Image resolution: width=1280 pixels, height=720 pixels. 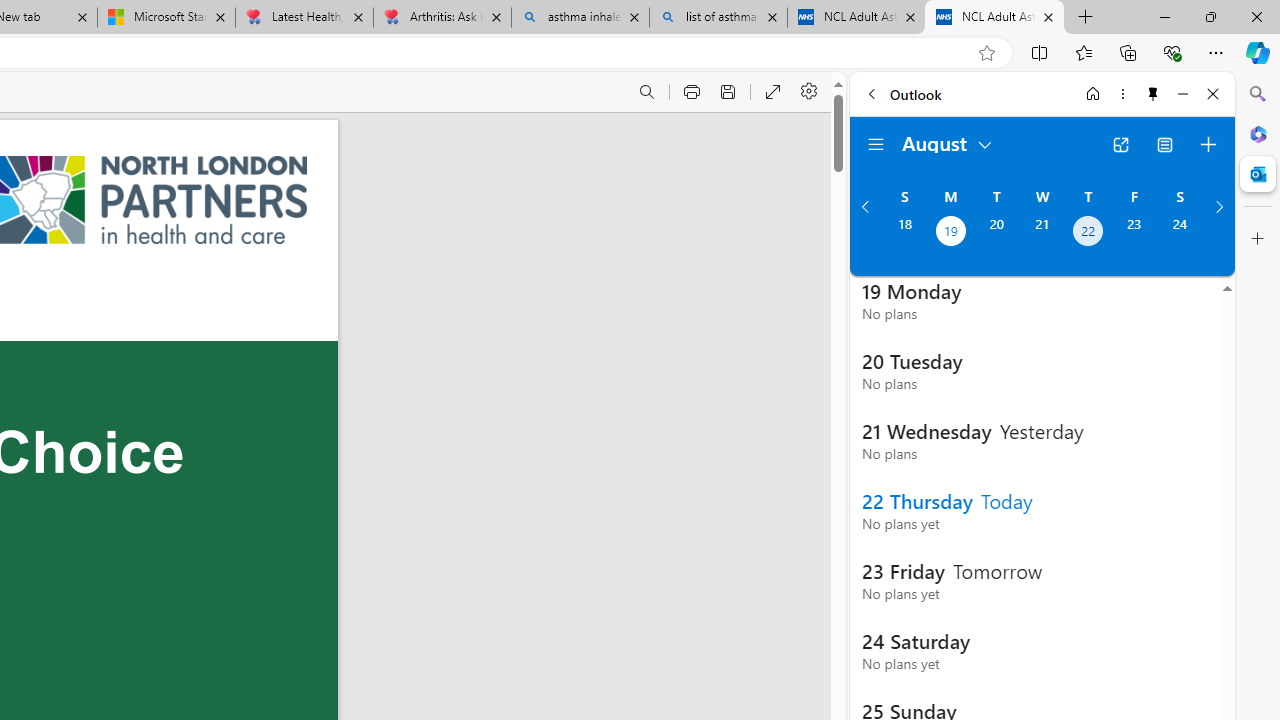 I want to click on Thursday, August 22, 2024. Today. , so click(x=1088, y=233).